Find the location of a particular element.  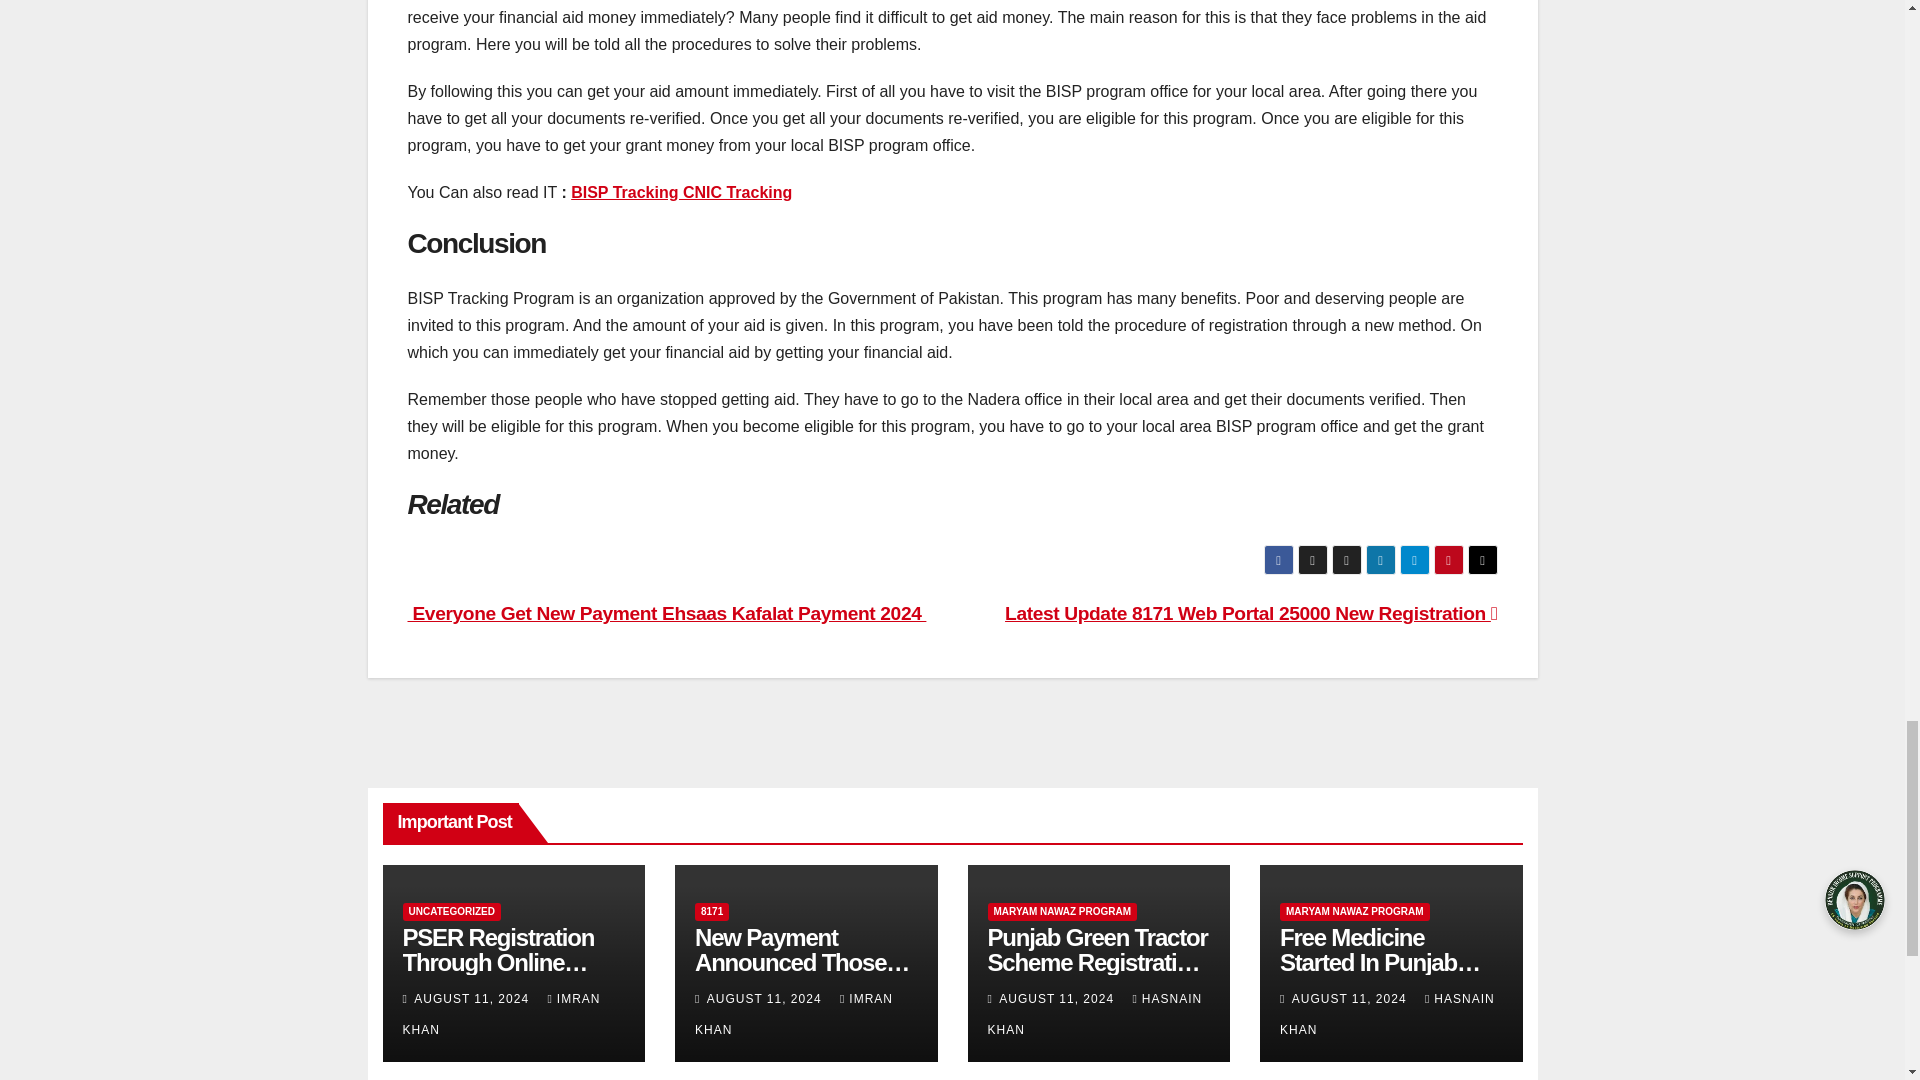

BISP Tracking CNIC Tracking is located at coordinates (680, 192).